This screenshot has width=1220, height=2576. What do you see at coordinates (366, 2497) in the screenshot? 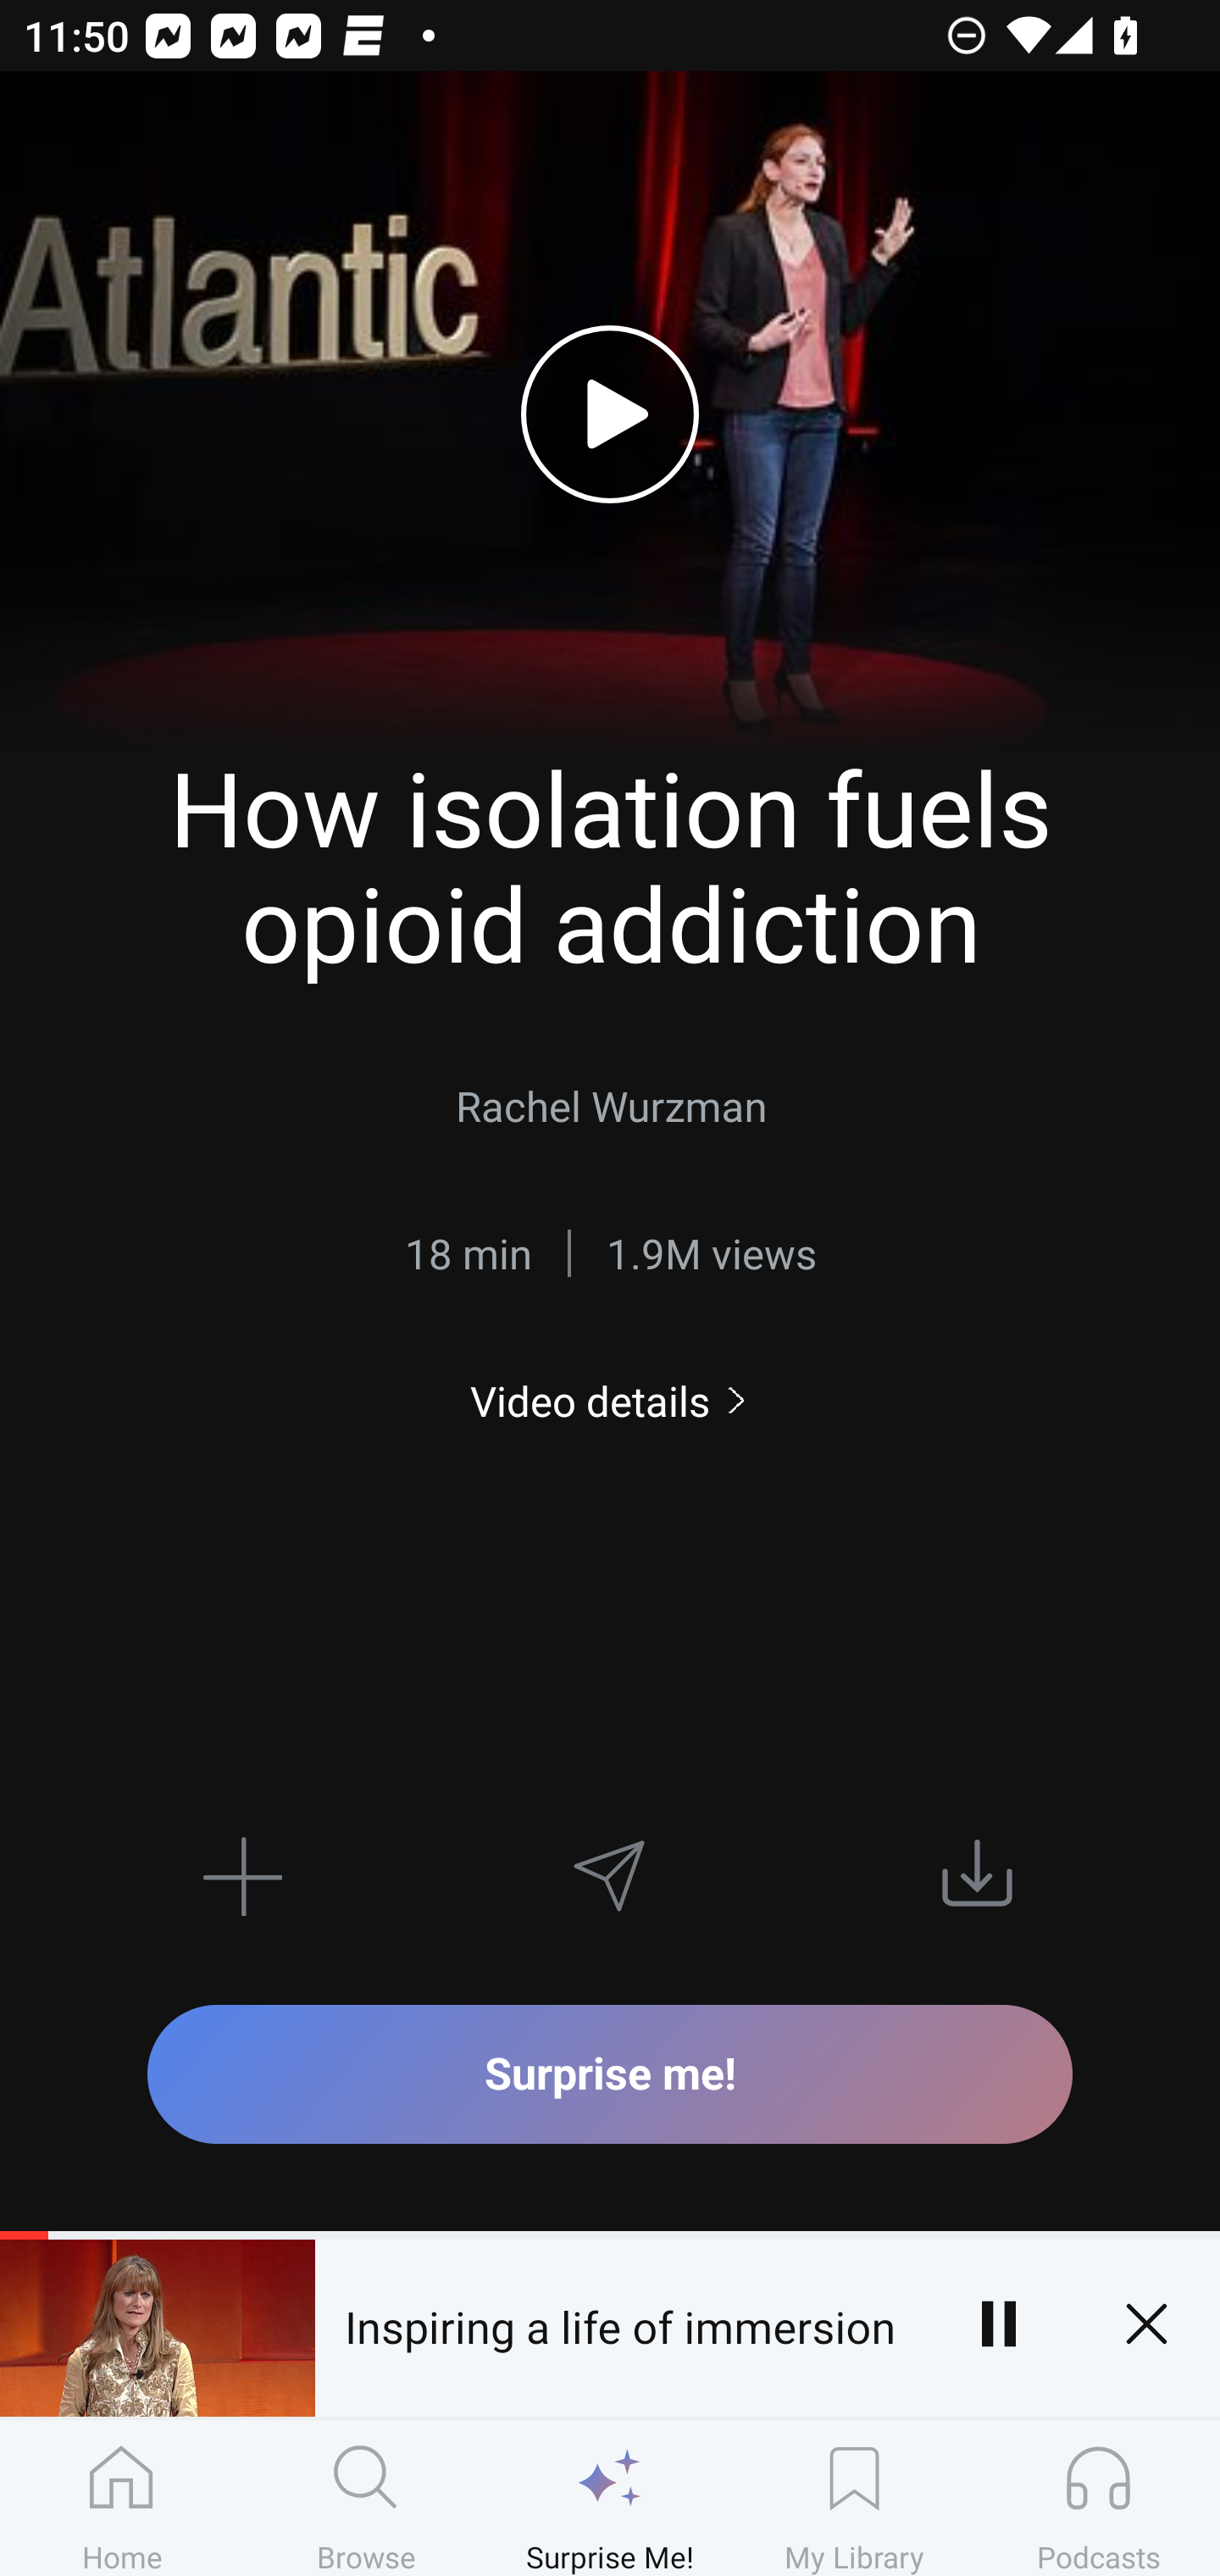
I see `Browse` at bounding box center [366, 2497].